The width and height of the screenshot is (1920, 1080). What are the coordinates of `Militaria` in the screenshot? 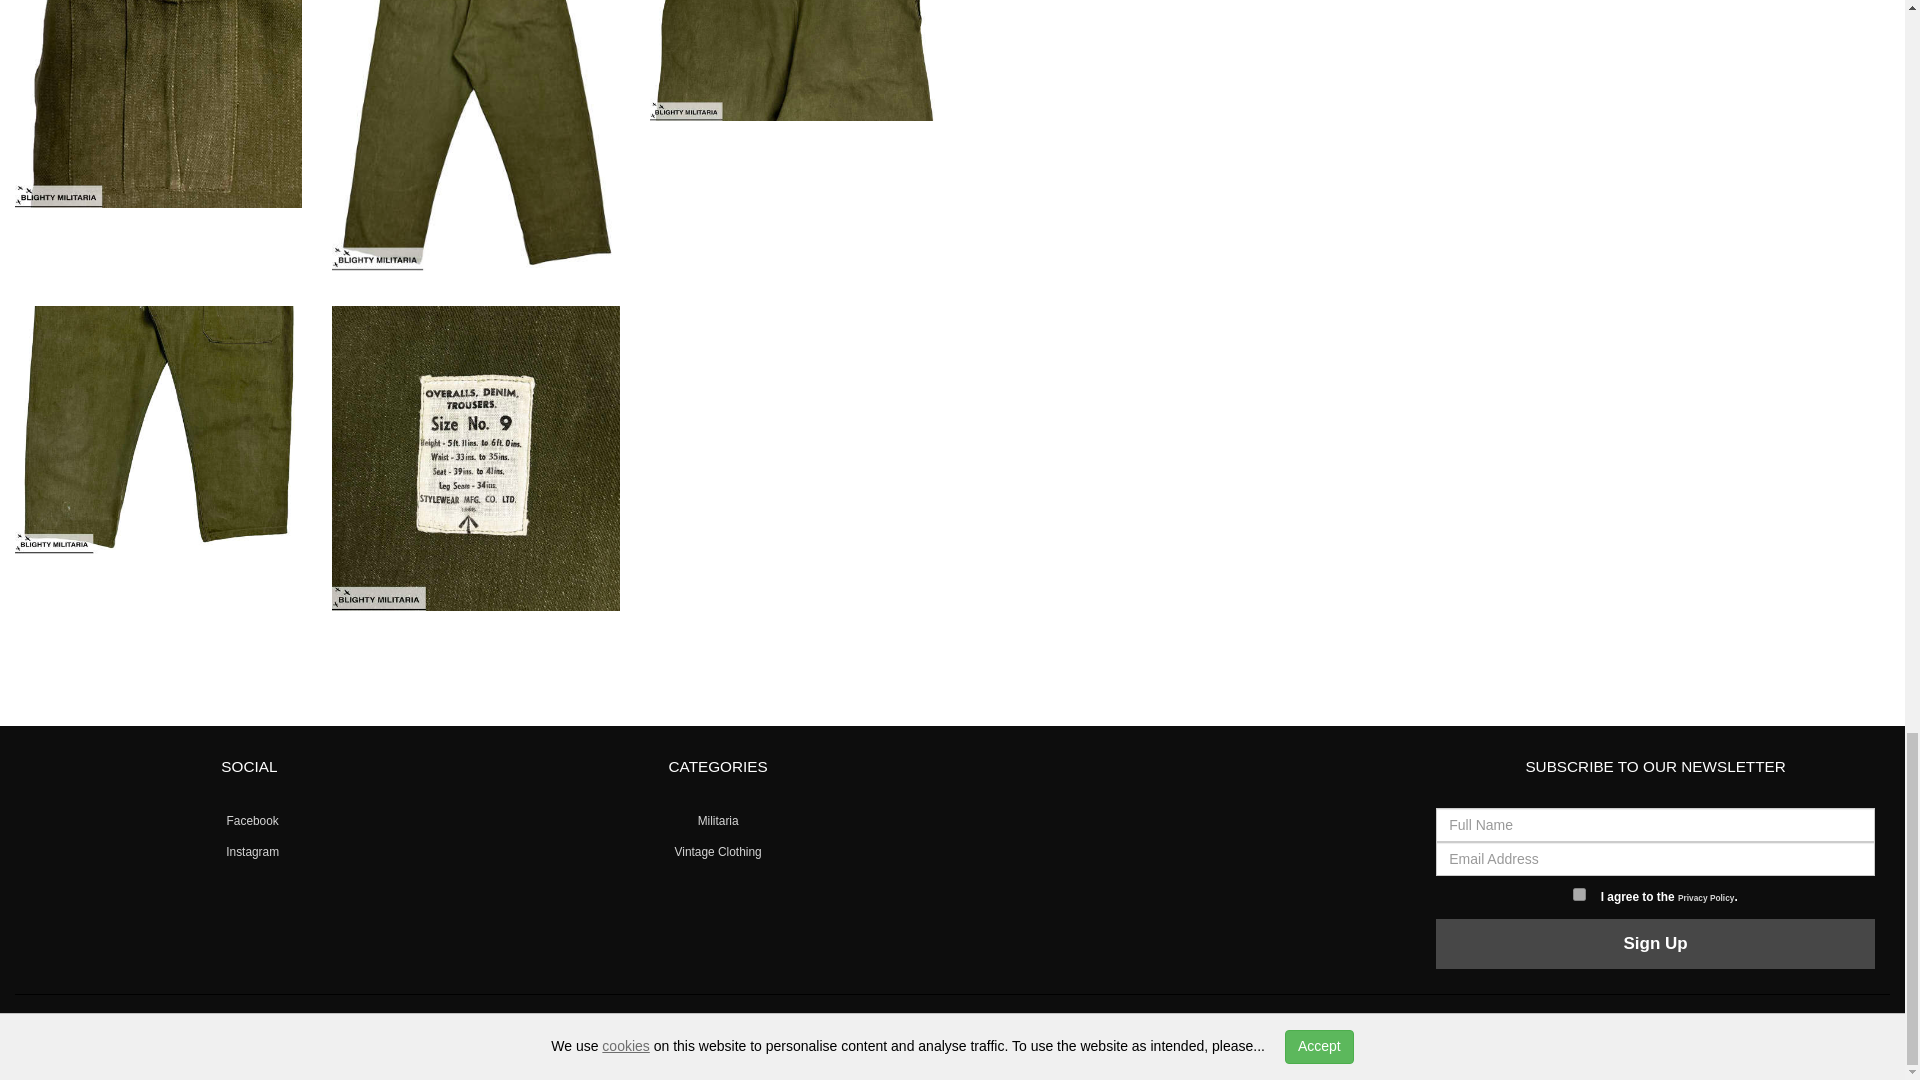 It's located at (718, 821).